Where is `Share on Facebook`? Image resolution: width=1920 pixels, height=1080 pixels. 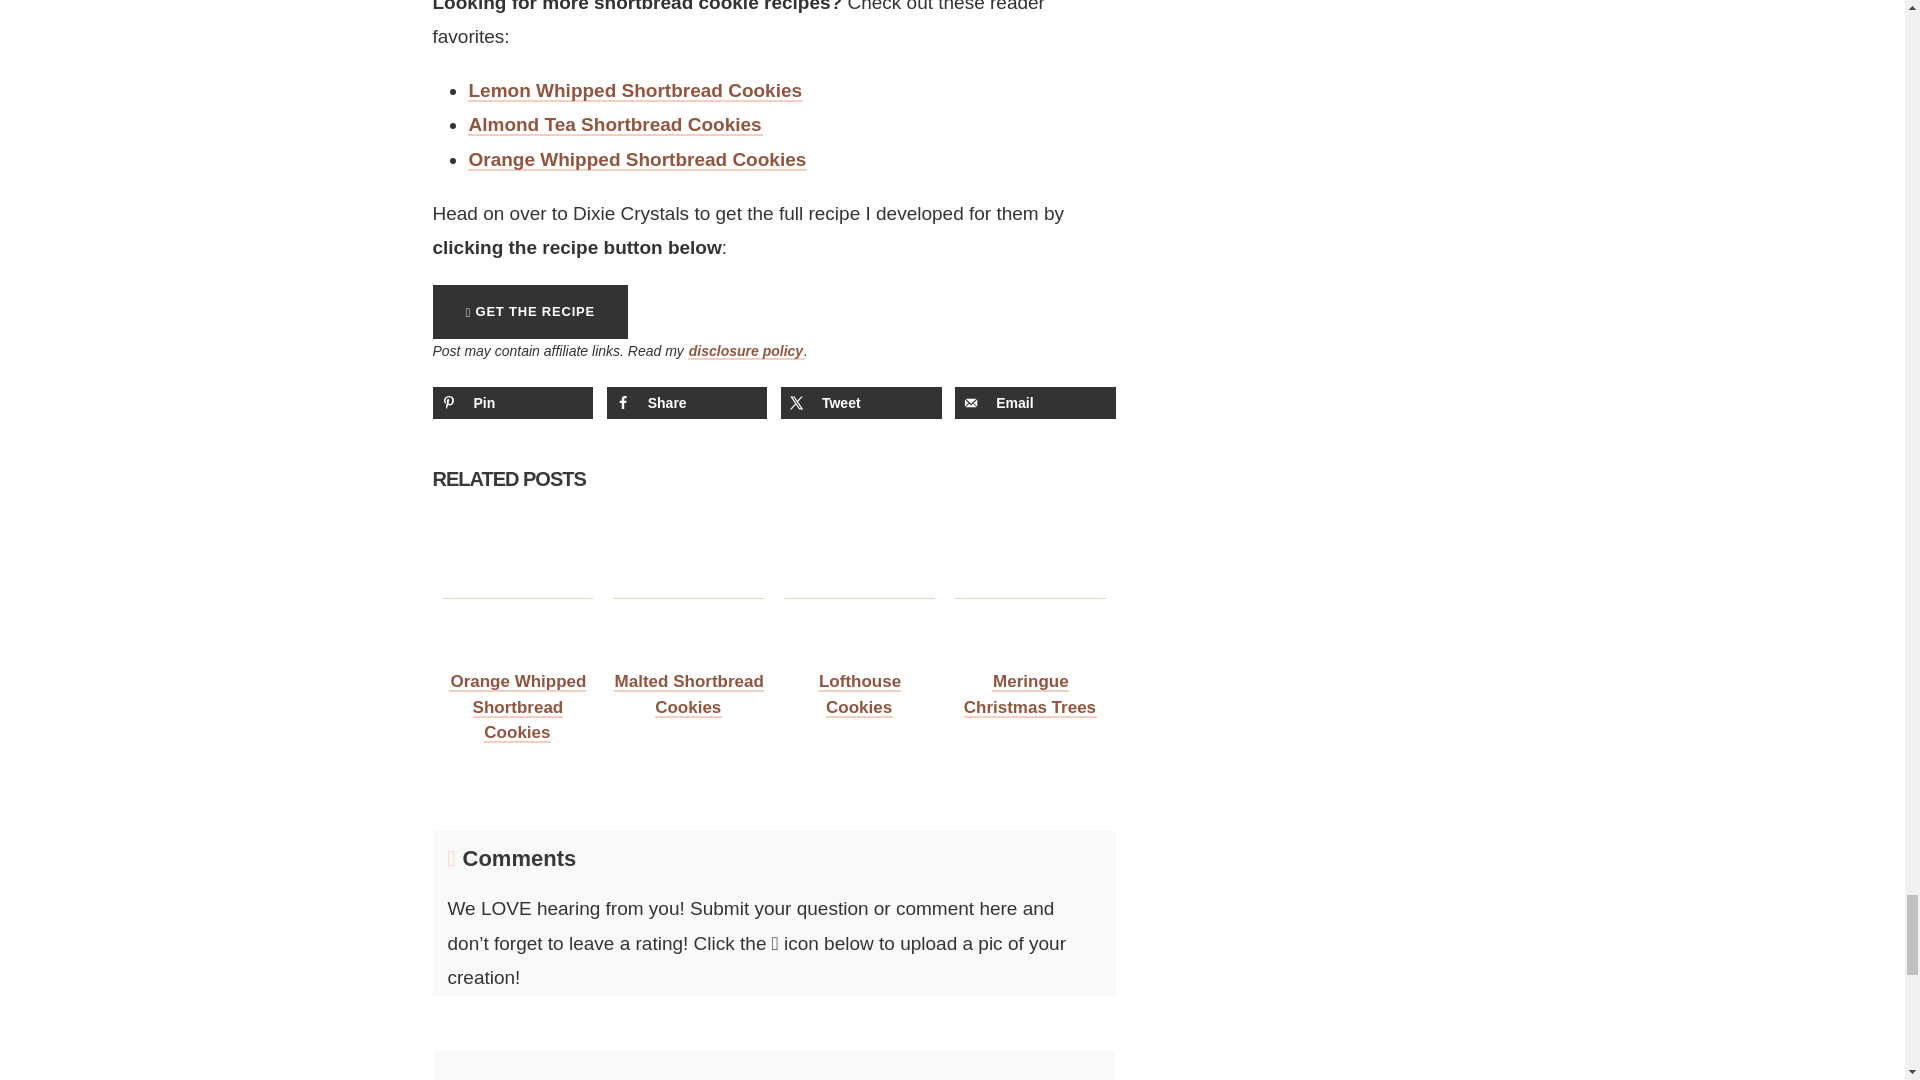 Share on Facebook is located at coordinates (687, 402).